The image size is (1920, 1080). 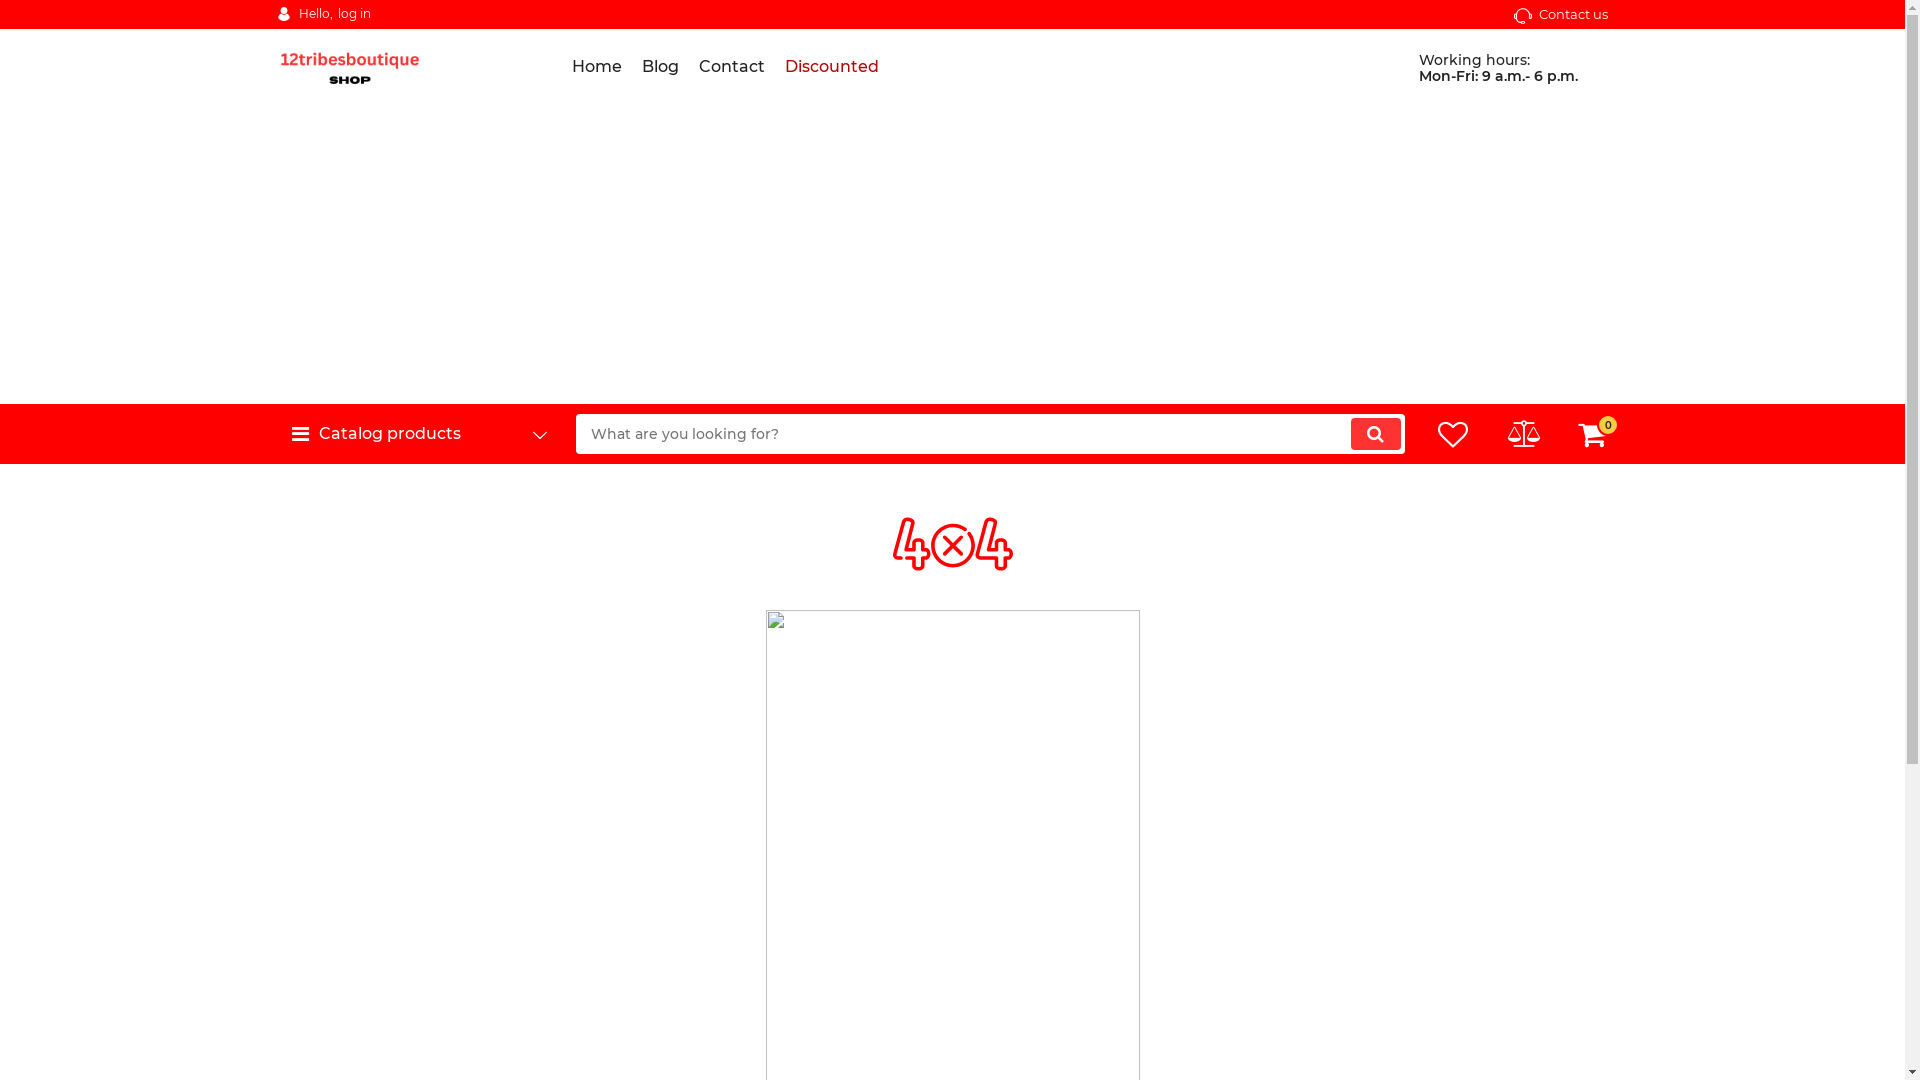 I want to click on Blog, so click(x=660, y=67).